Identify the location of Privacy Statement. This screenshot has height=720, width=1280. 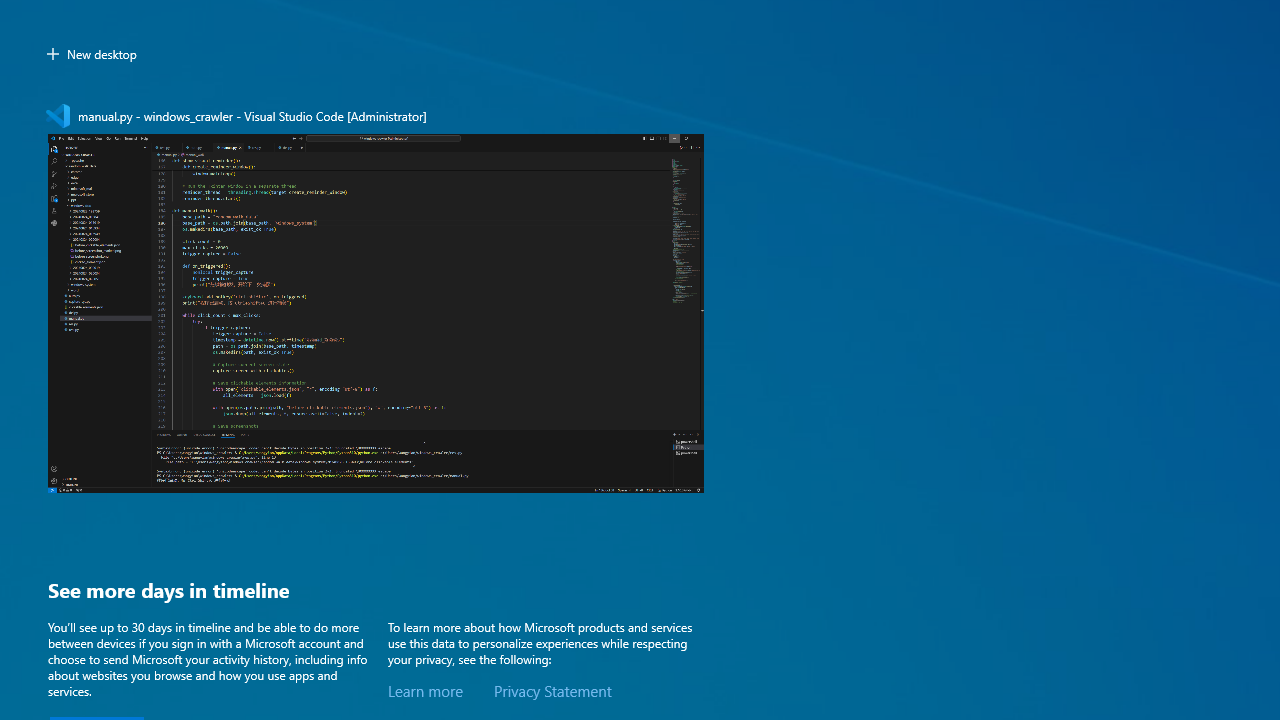
(552, 691).